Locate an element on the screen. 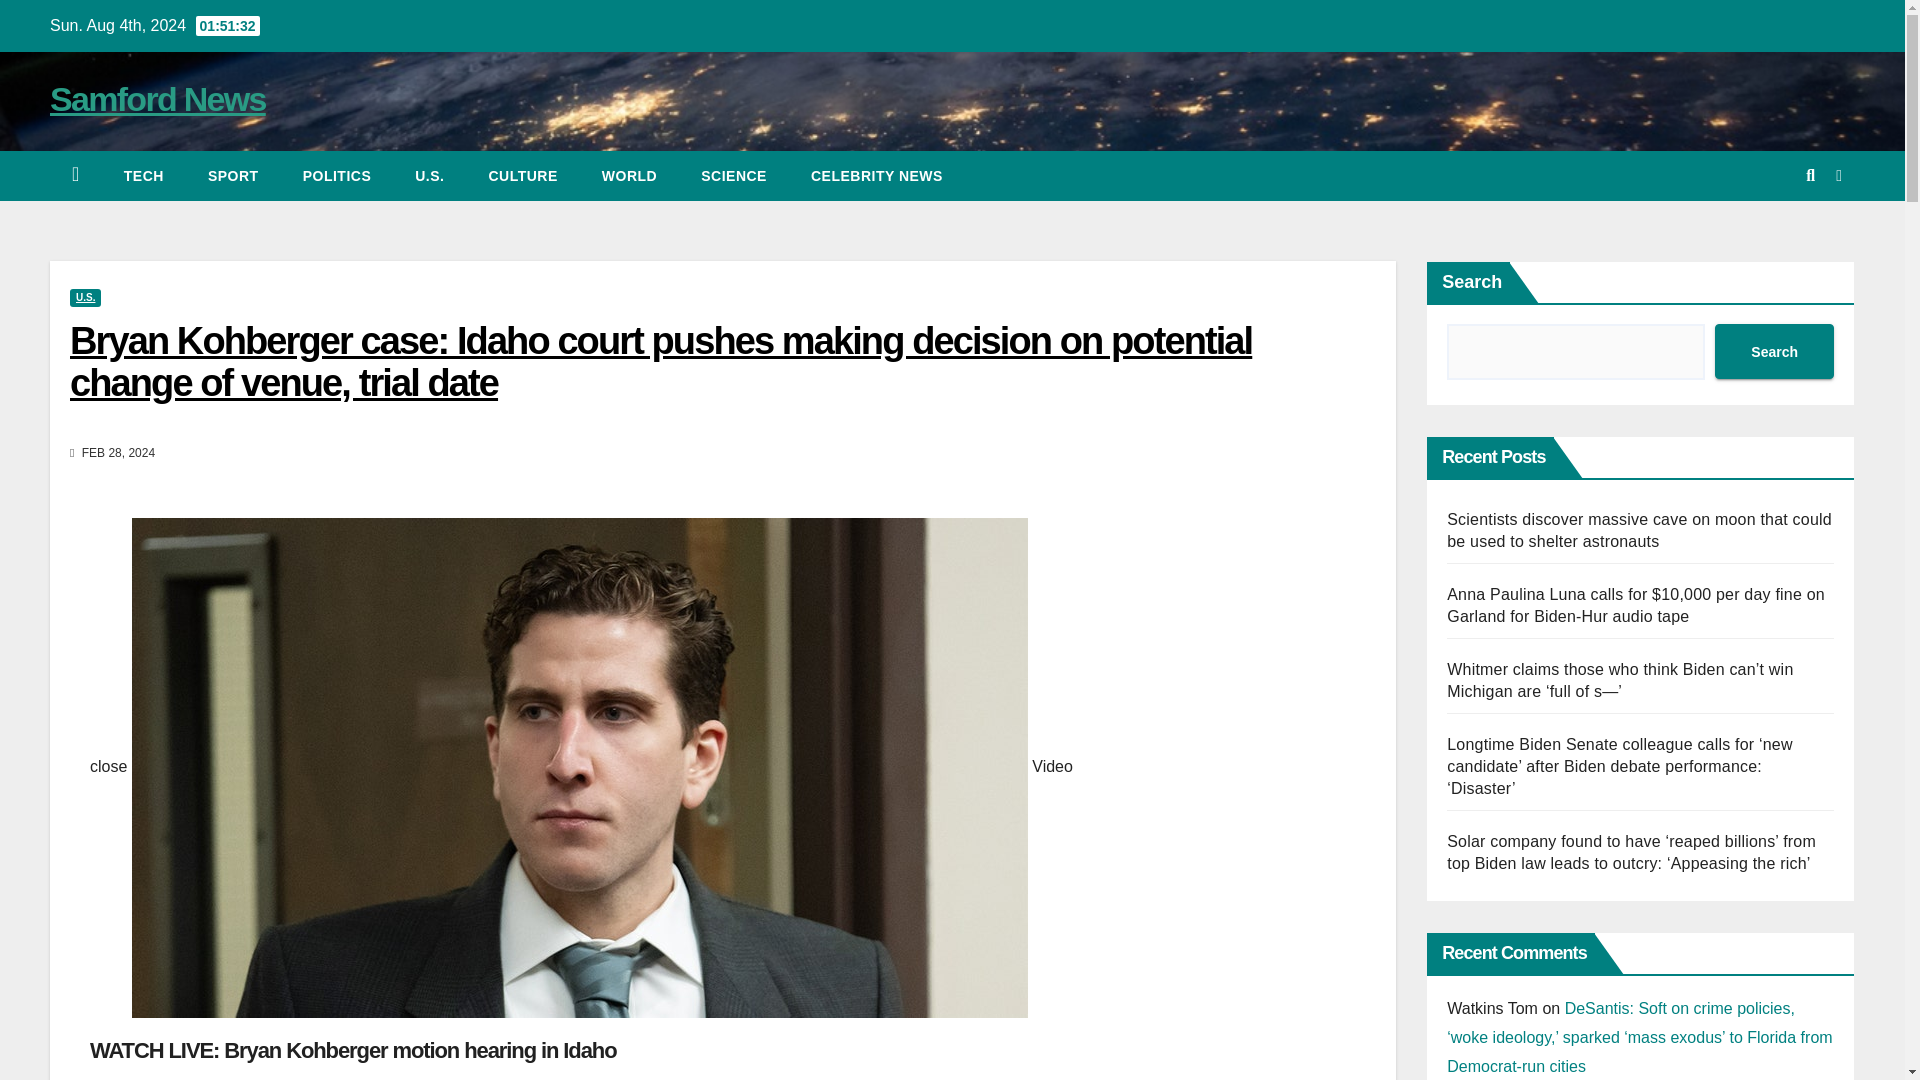 Image resolution: width=1920 pixels, height=1080 pixels. SPORT is located at coordinates (233, 176).